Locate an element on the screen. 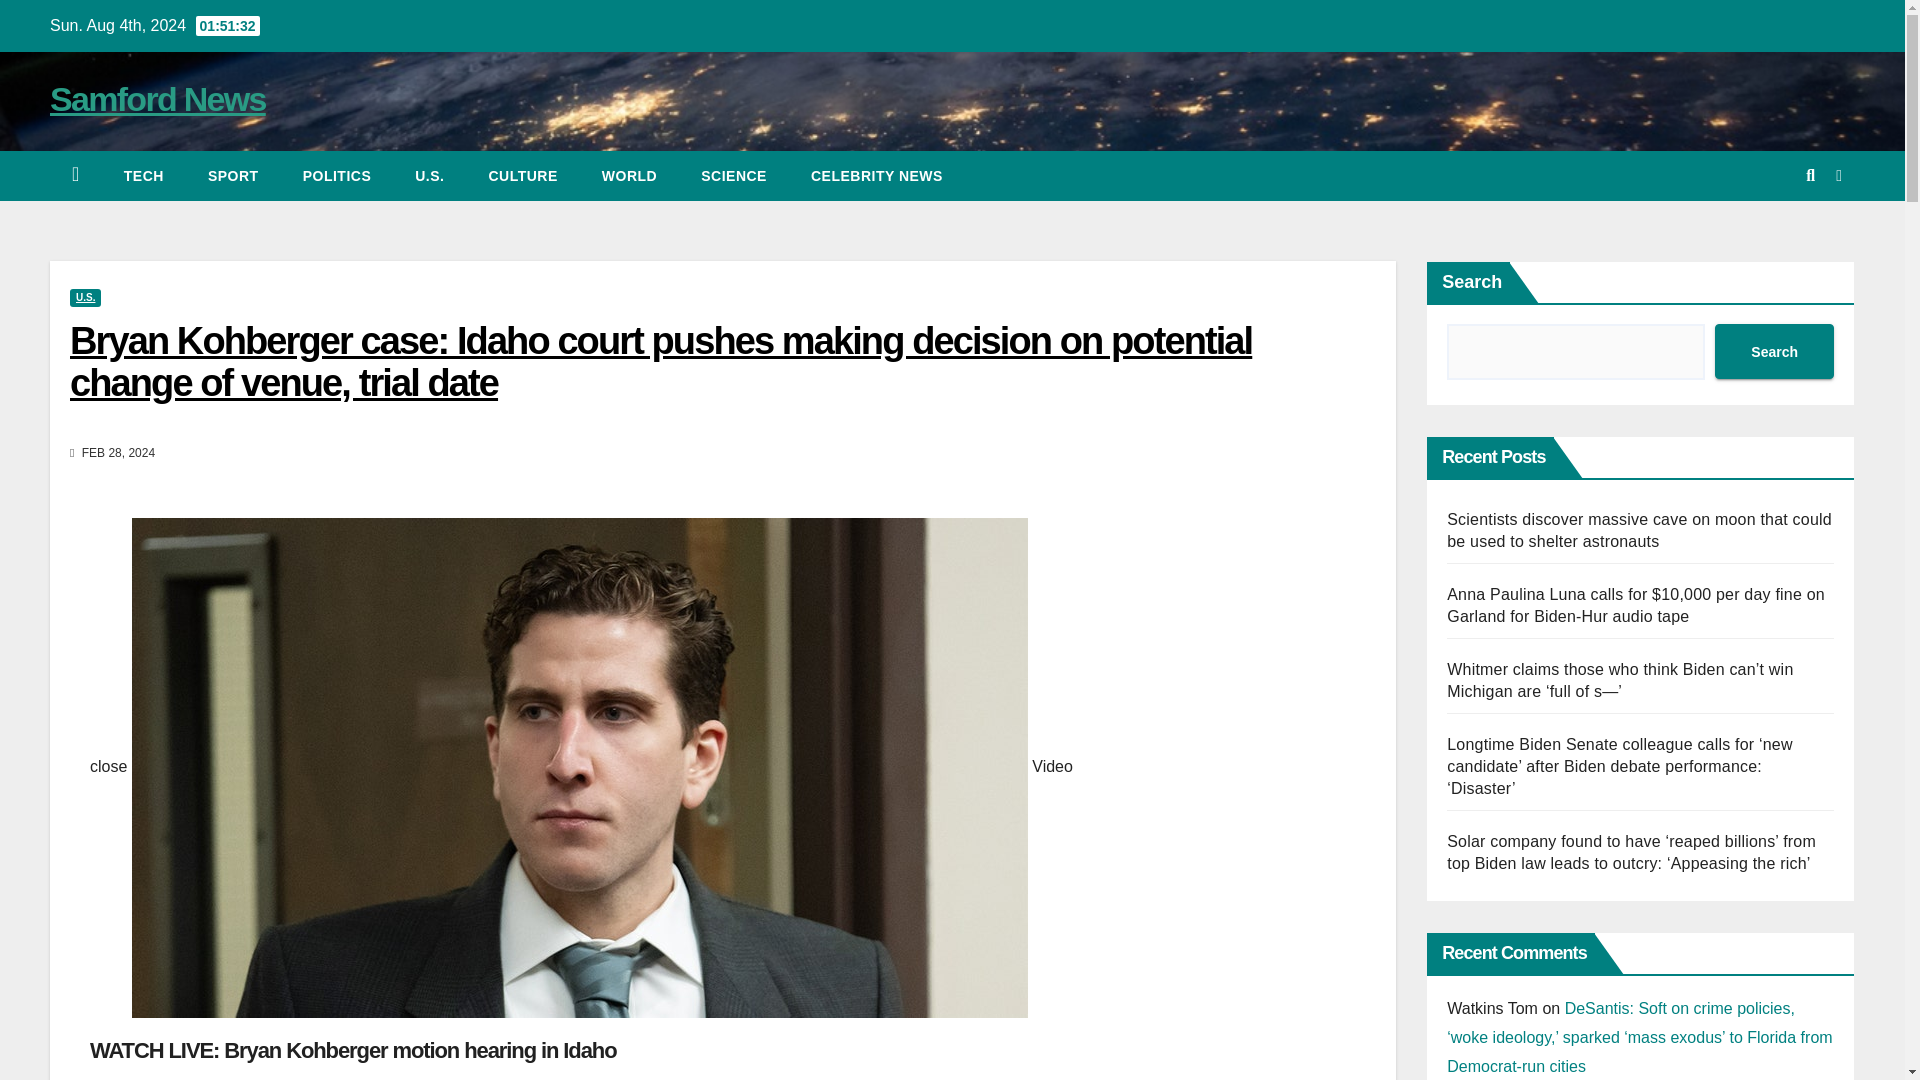 Image resolution: width=1920 pixels, height=1080 pixels. SPORT is located at coordinates (233, 176).